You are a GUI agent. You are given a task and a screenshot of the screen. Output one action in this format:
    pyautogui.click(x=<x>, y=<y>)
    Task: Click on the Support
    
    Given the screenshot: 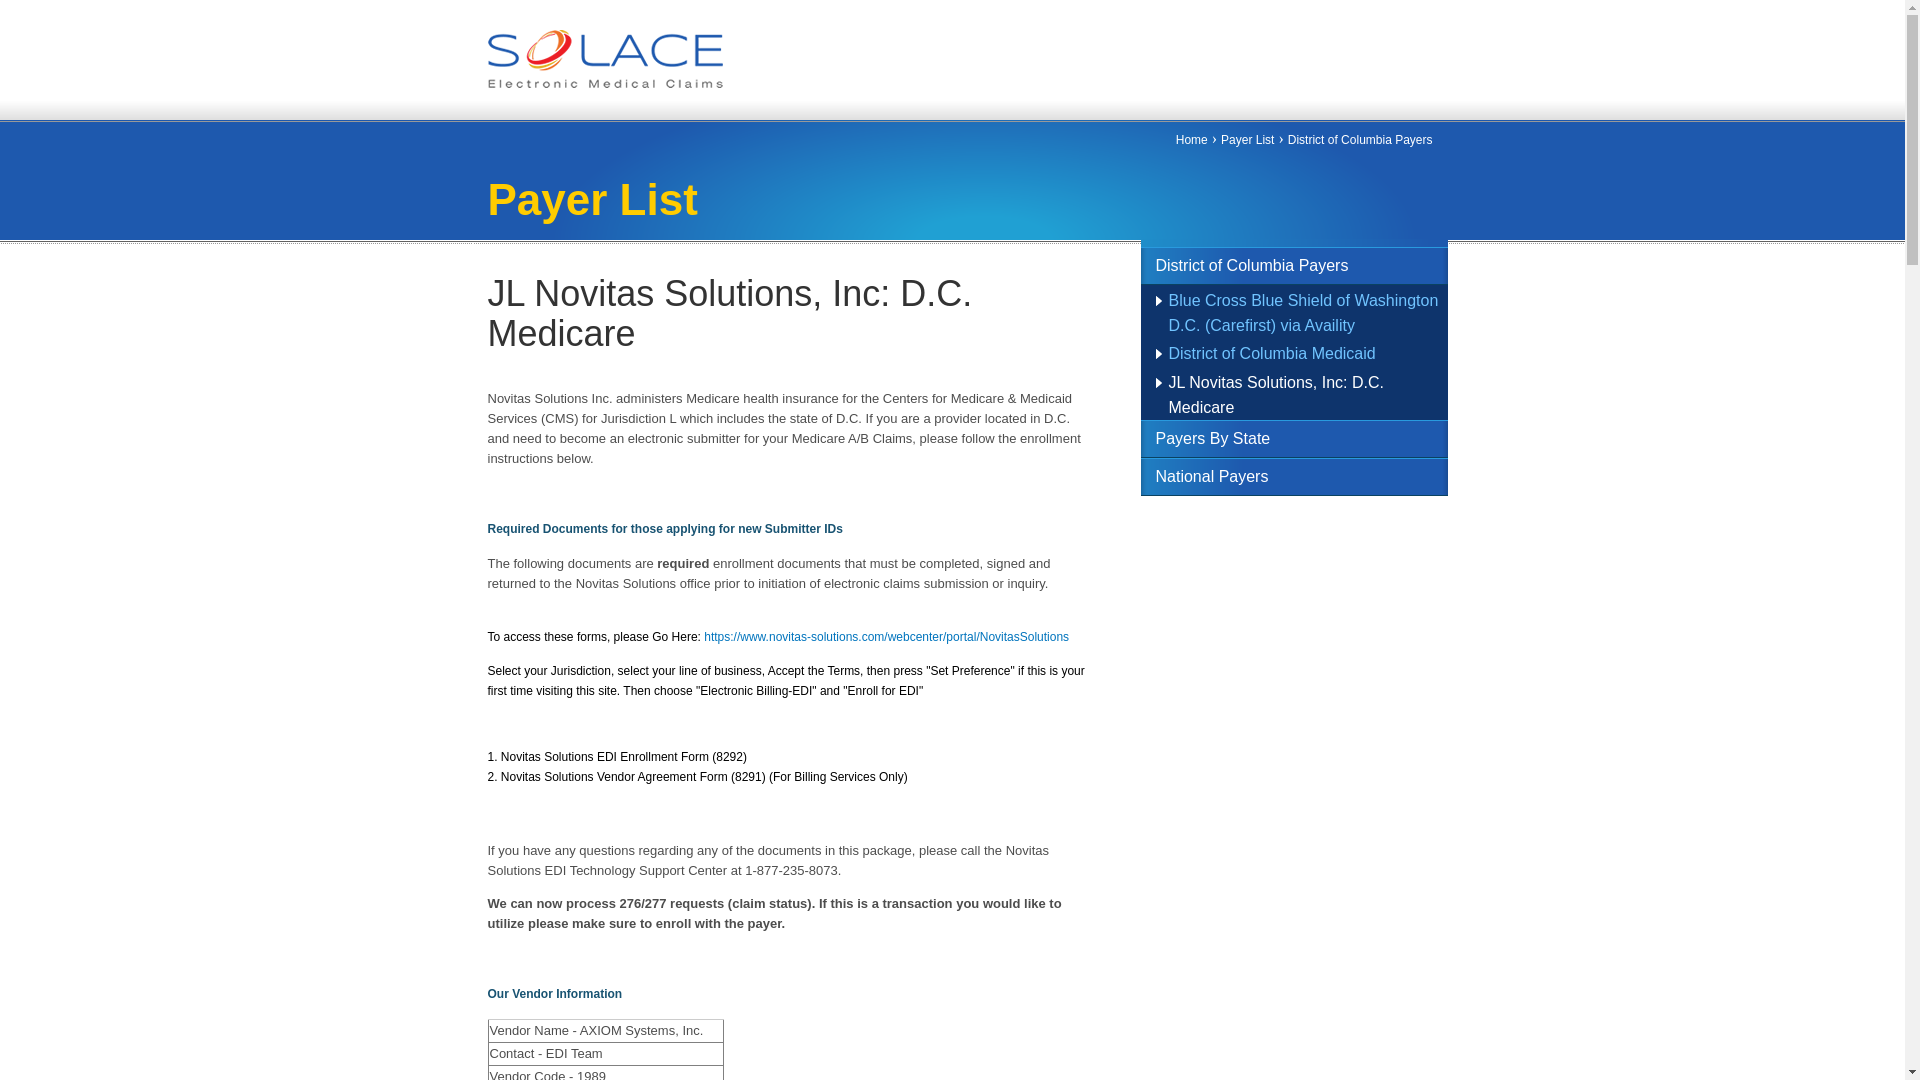 What is the action you would take?
    pyautogui.click(x=1146, y=156)
    